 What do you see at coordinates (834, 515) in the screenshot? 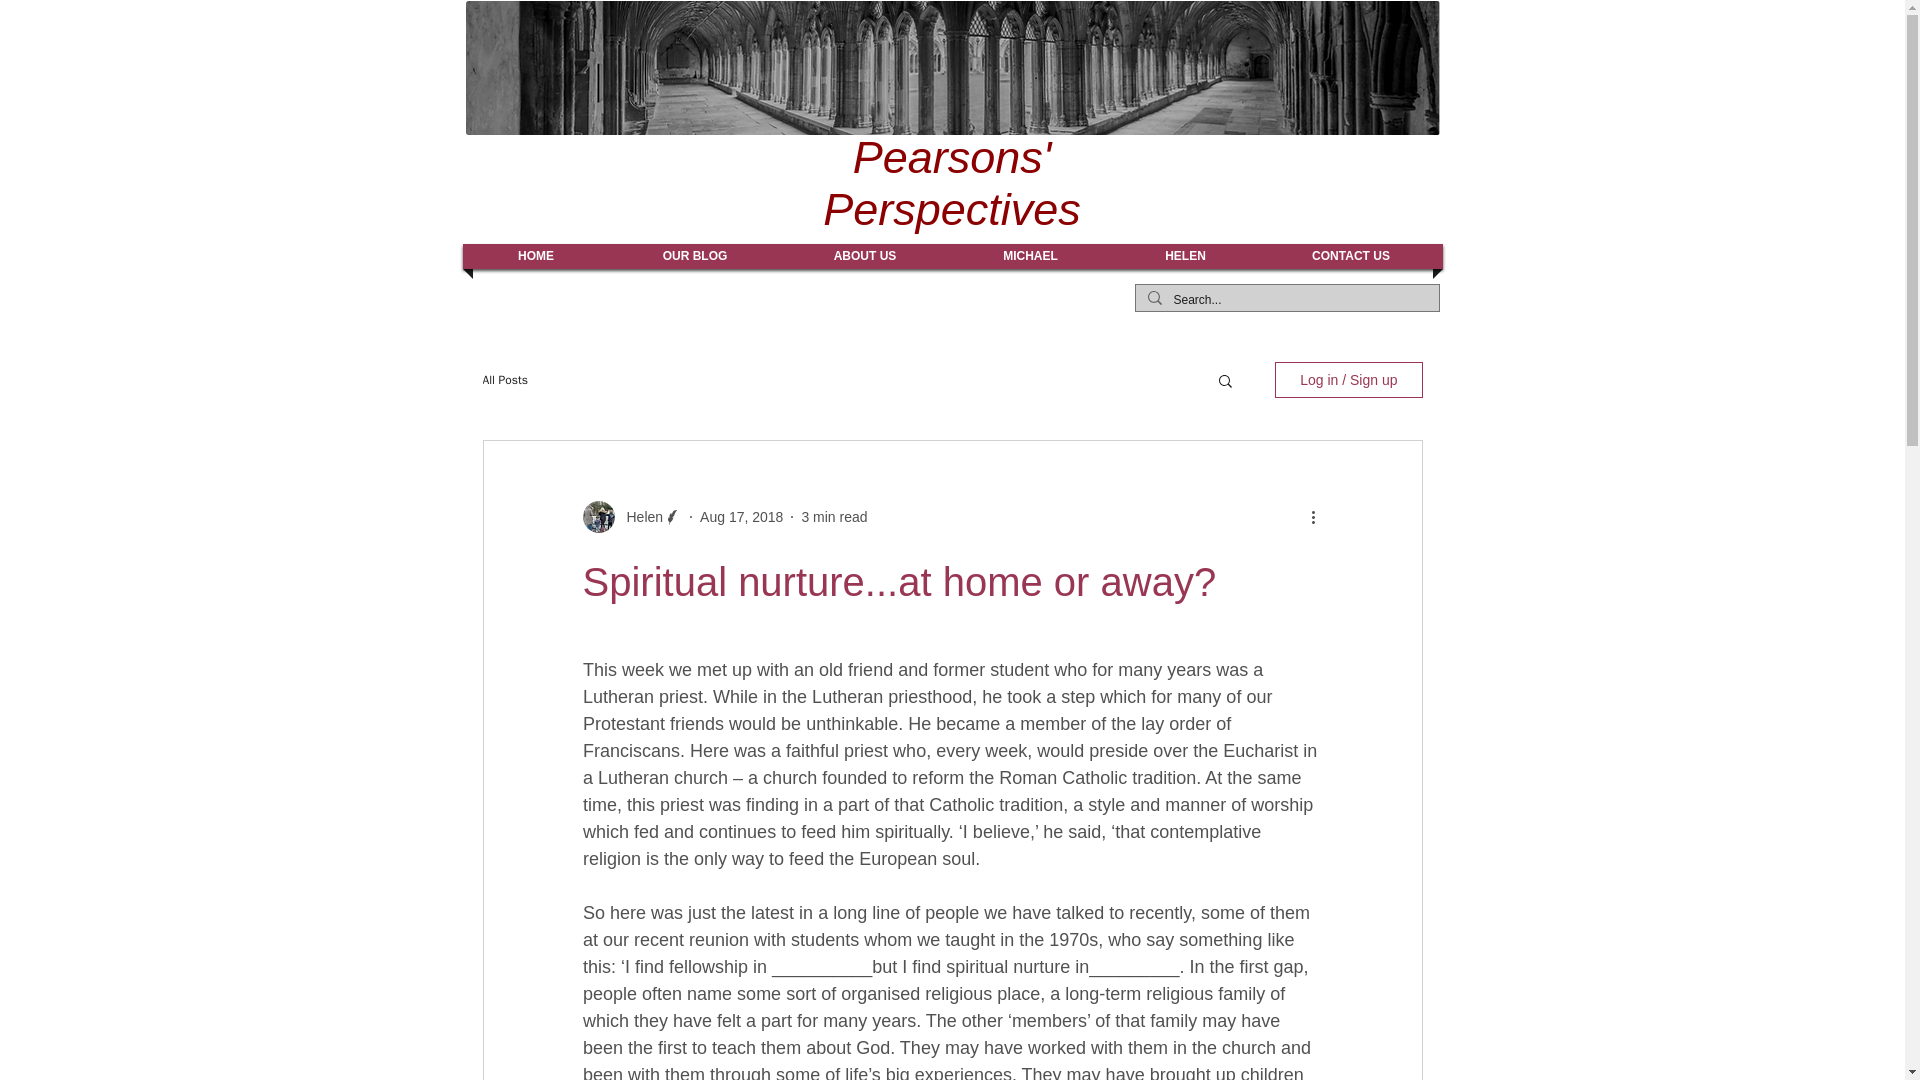
I see `3 min read` at bounding box center [834, 515].